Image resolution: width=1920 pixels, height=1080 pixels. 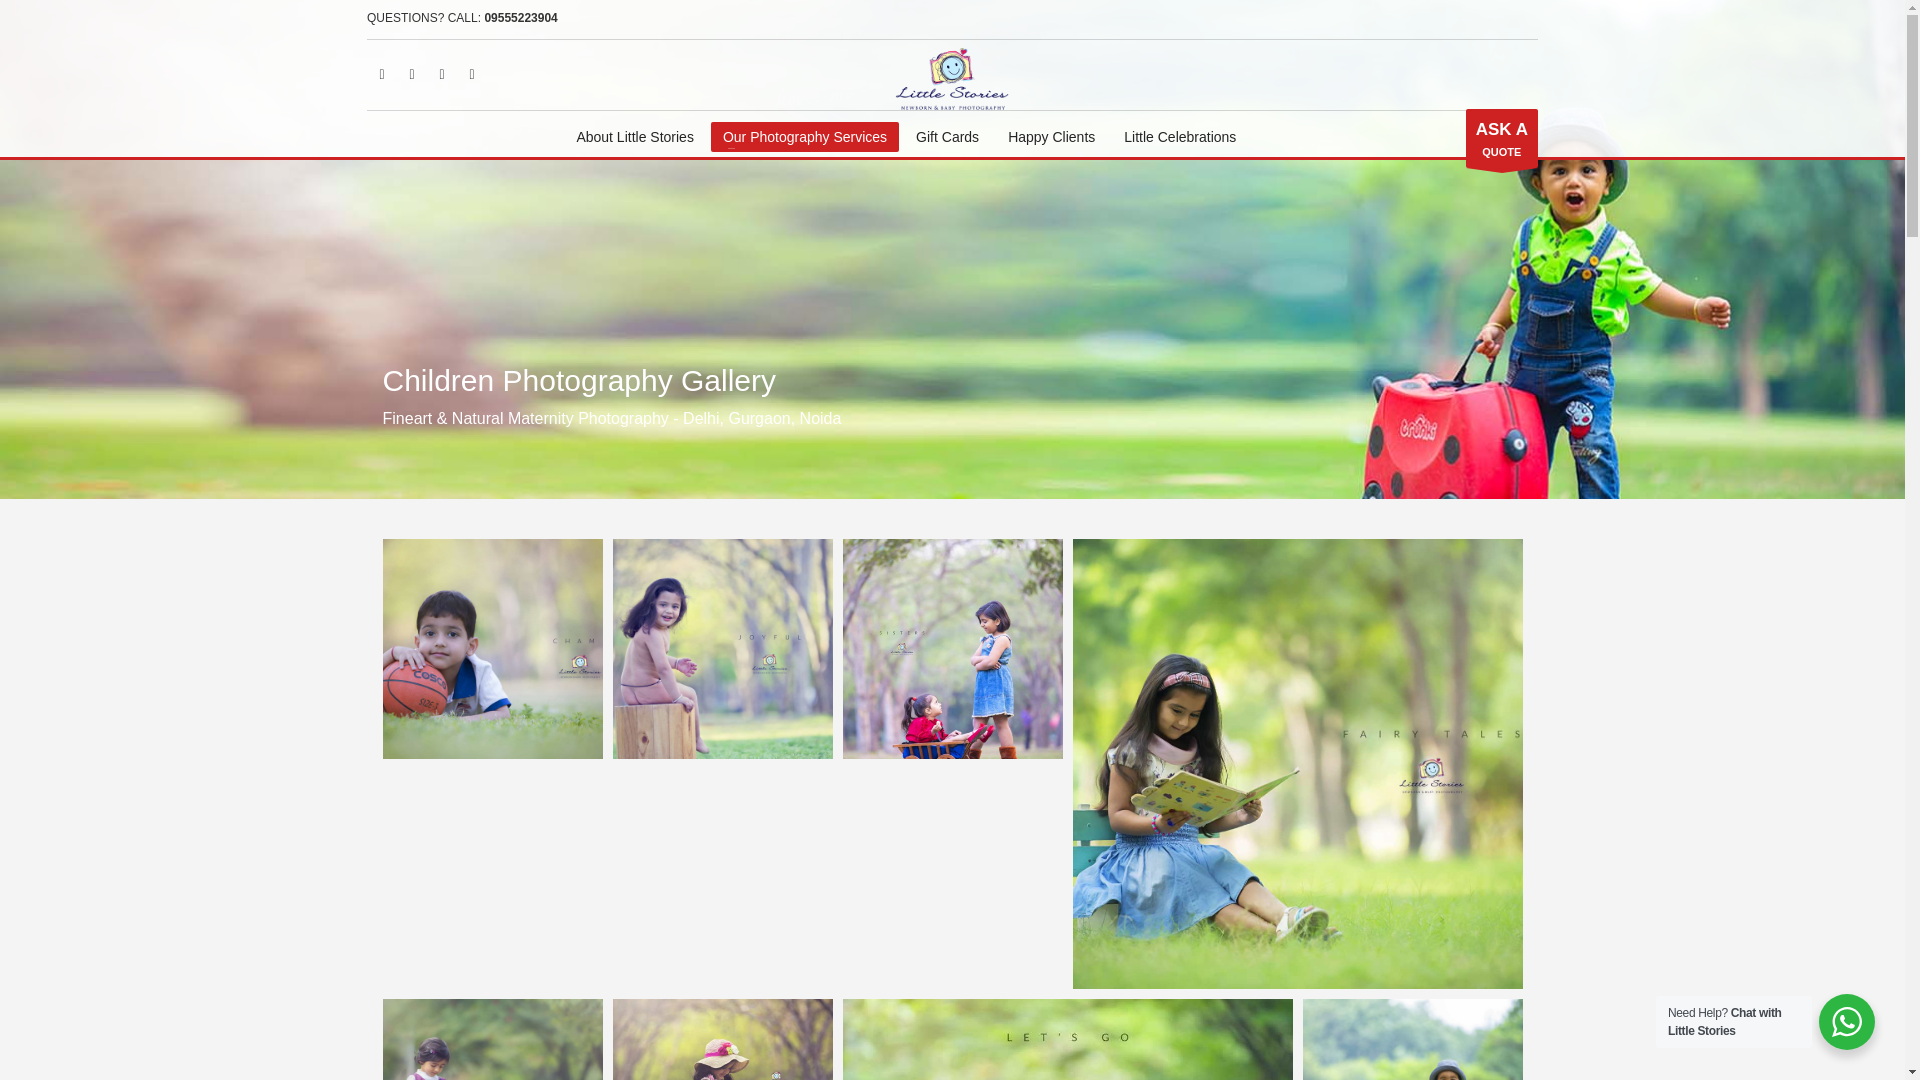 I want to click on Google, so click(x=382, y=74).